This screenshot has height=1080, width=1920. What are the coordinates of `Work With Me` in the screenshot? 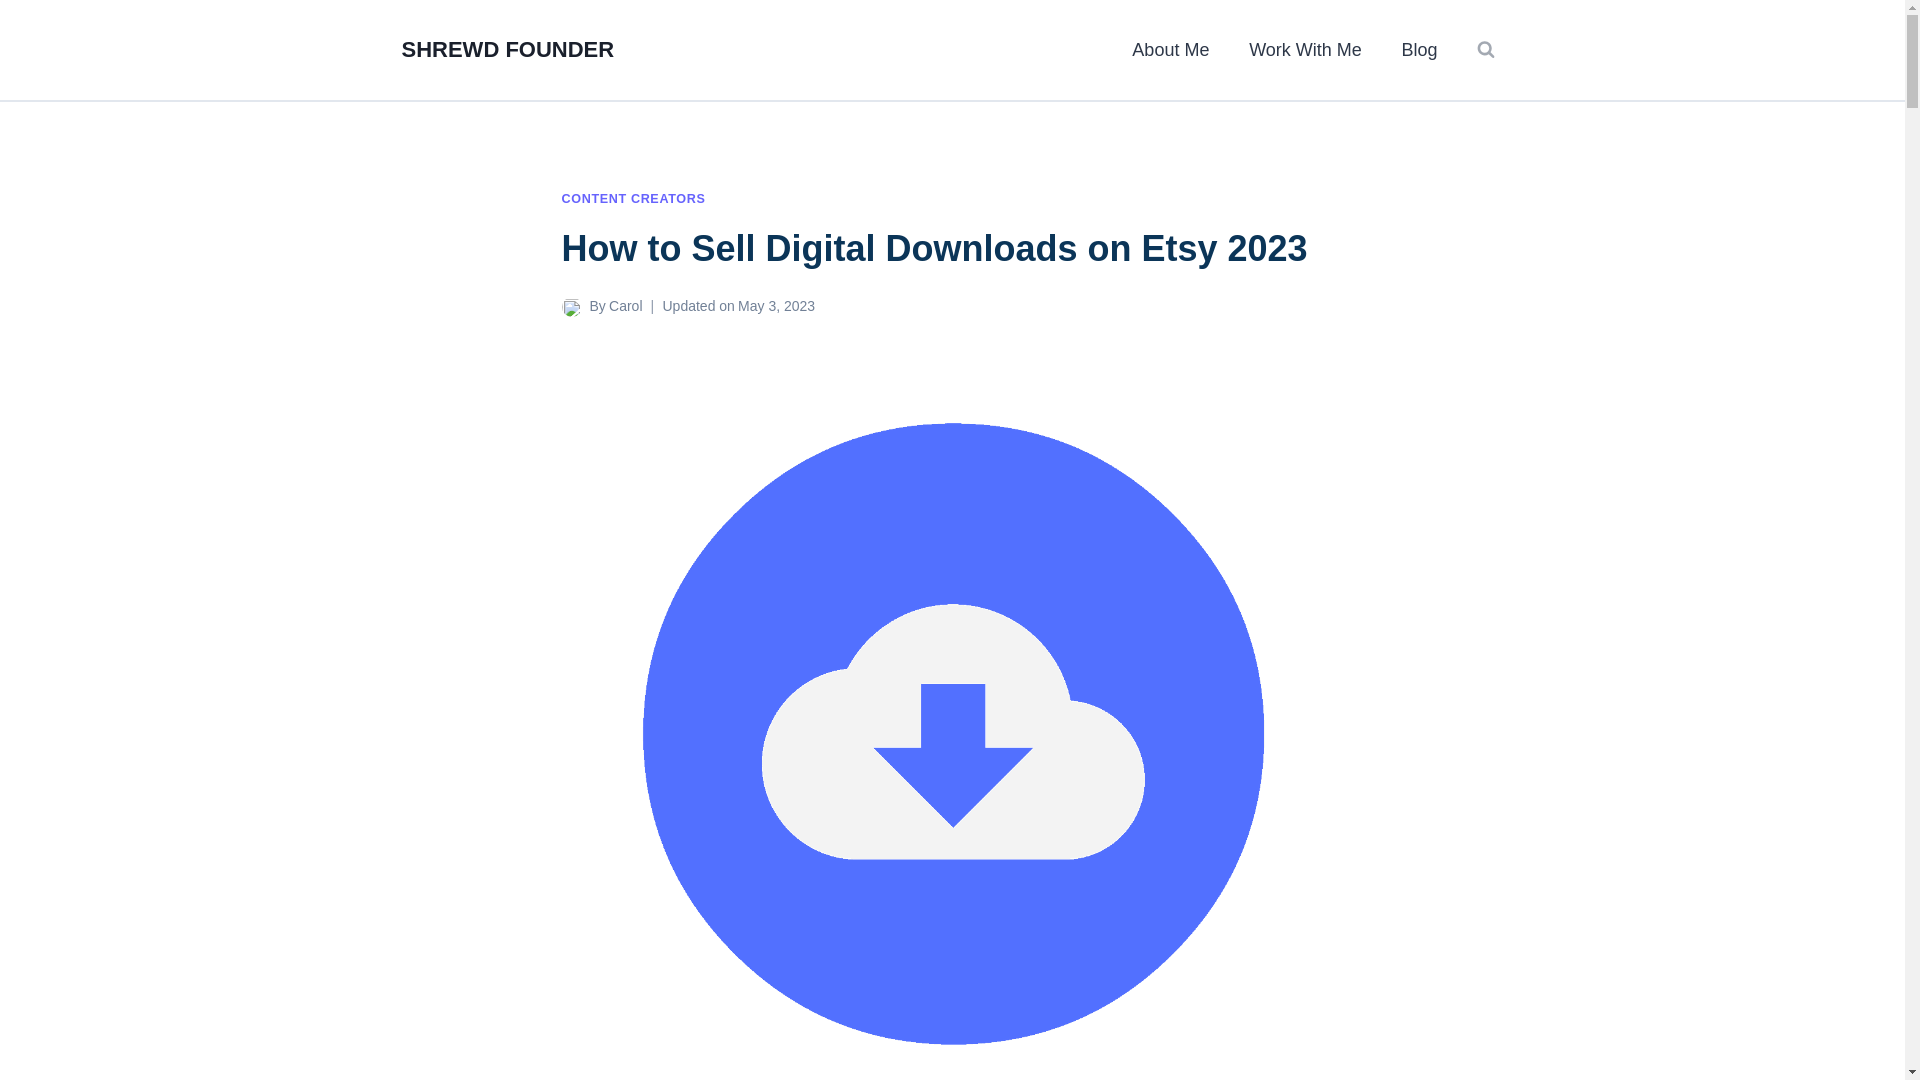 It's located at (1304, 50).